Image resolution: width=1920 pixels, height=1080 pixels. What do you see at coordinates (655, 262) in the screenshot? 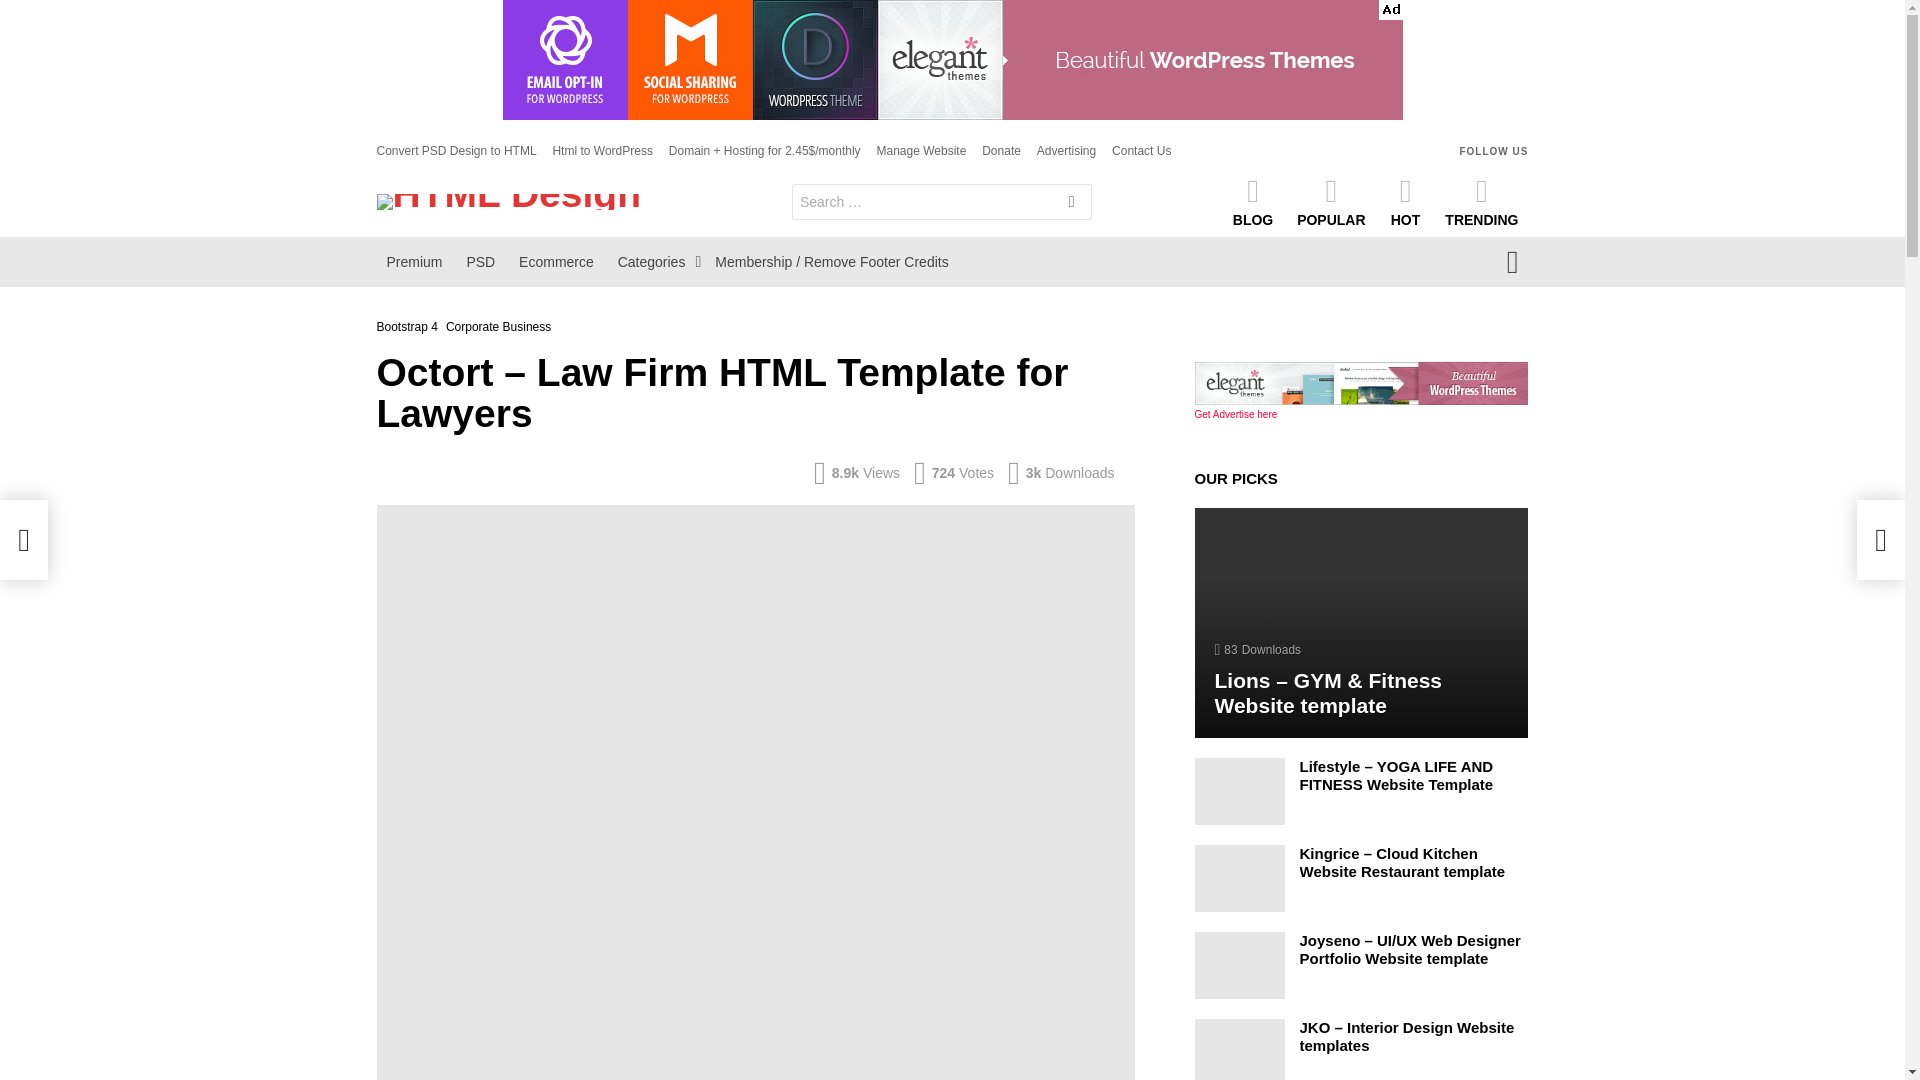
I see `Categories` at bounding box center [655, 262].